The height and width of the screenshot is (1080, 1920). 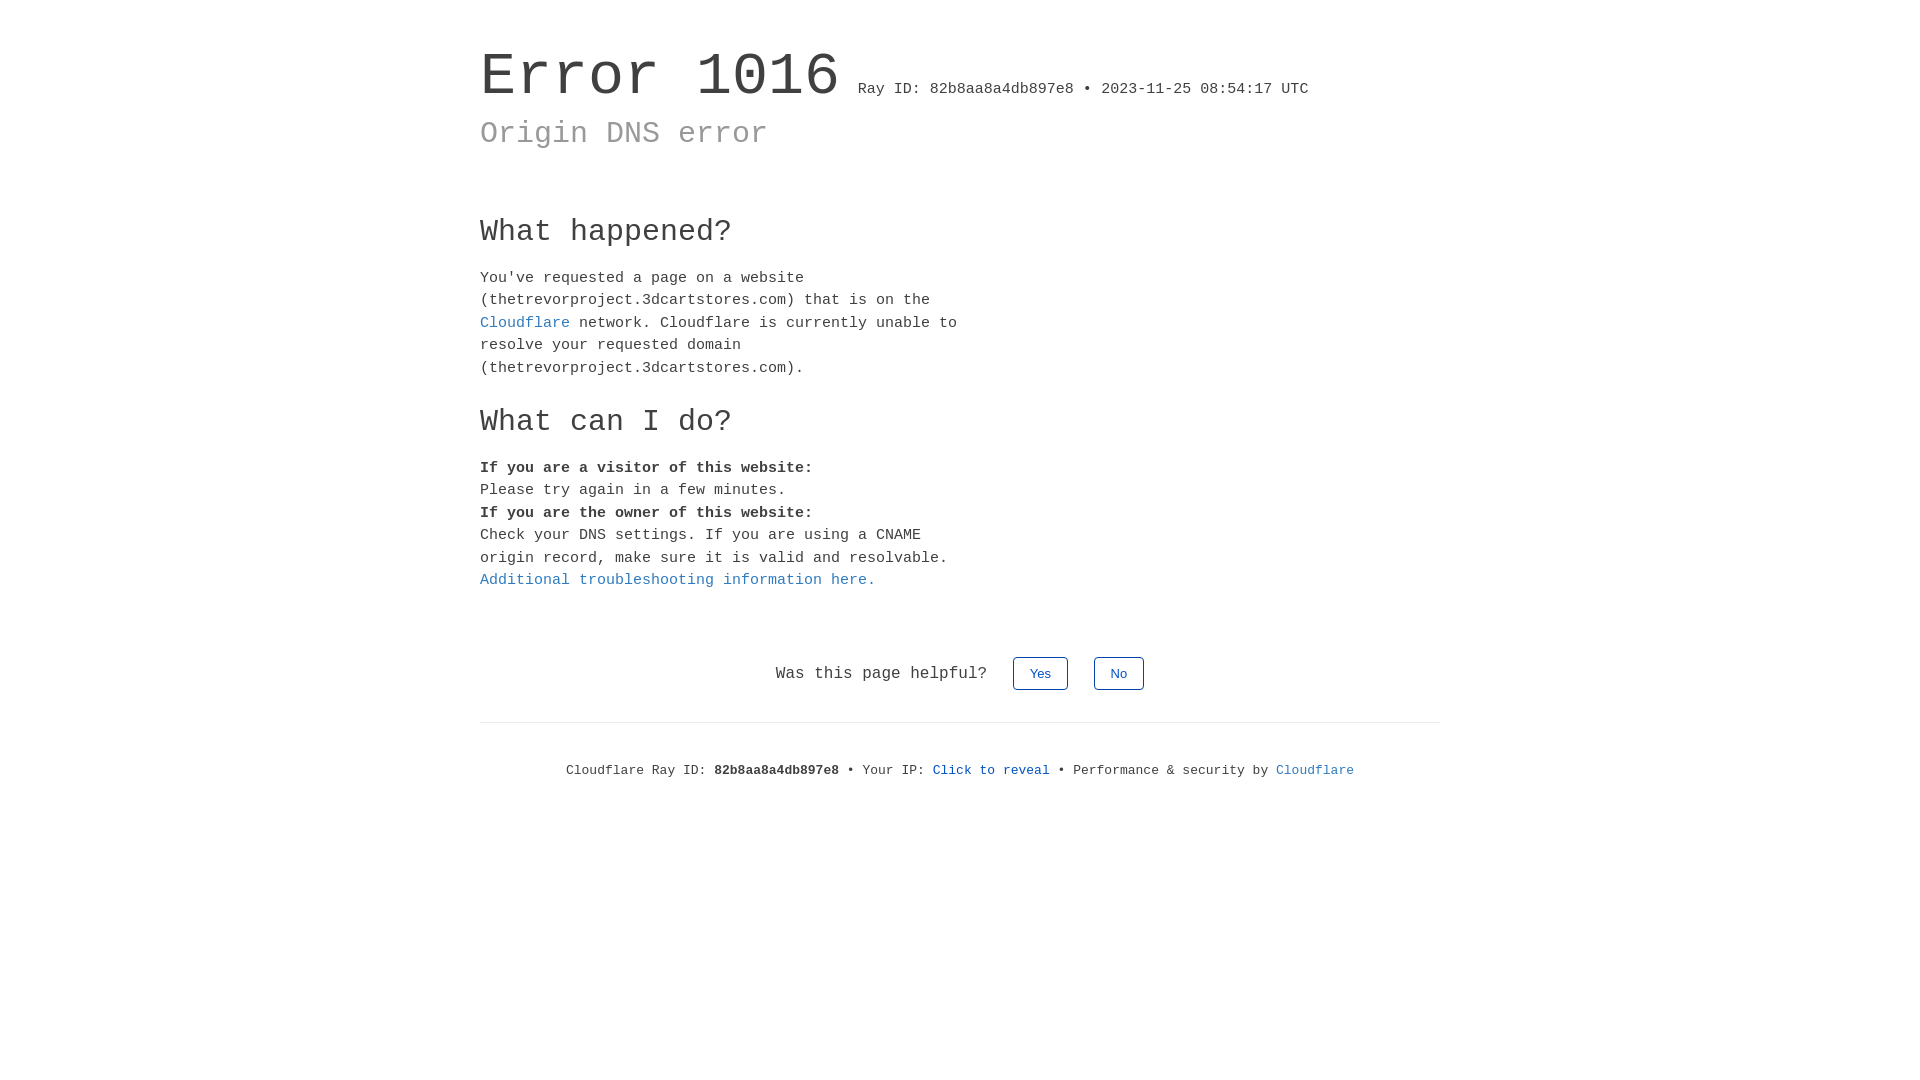 I want to click on No, so click(x=1120, y=672).